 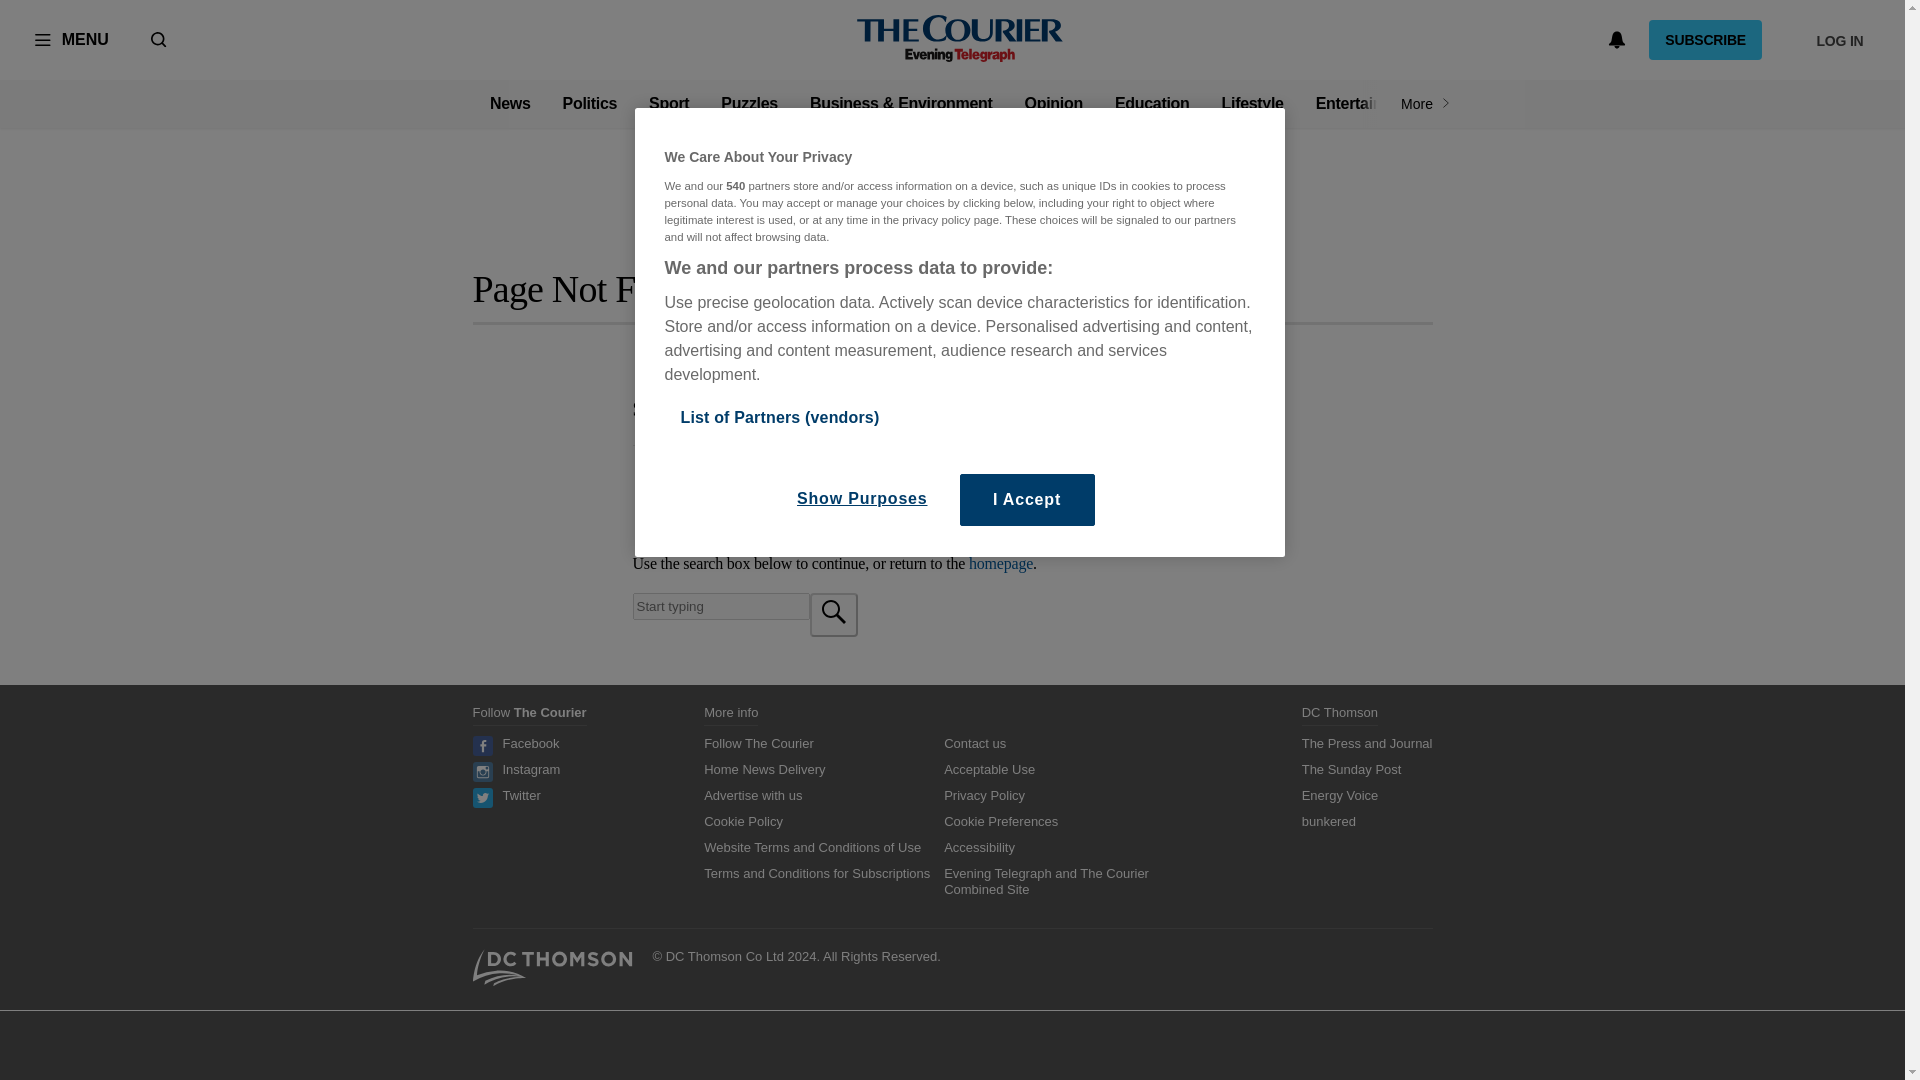 I want to click on Search, so click(x=720, y=606).